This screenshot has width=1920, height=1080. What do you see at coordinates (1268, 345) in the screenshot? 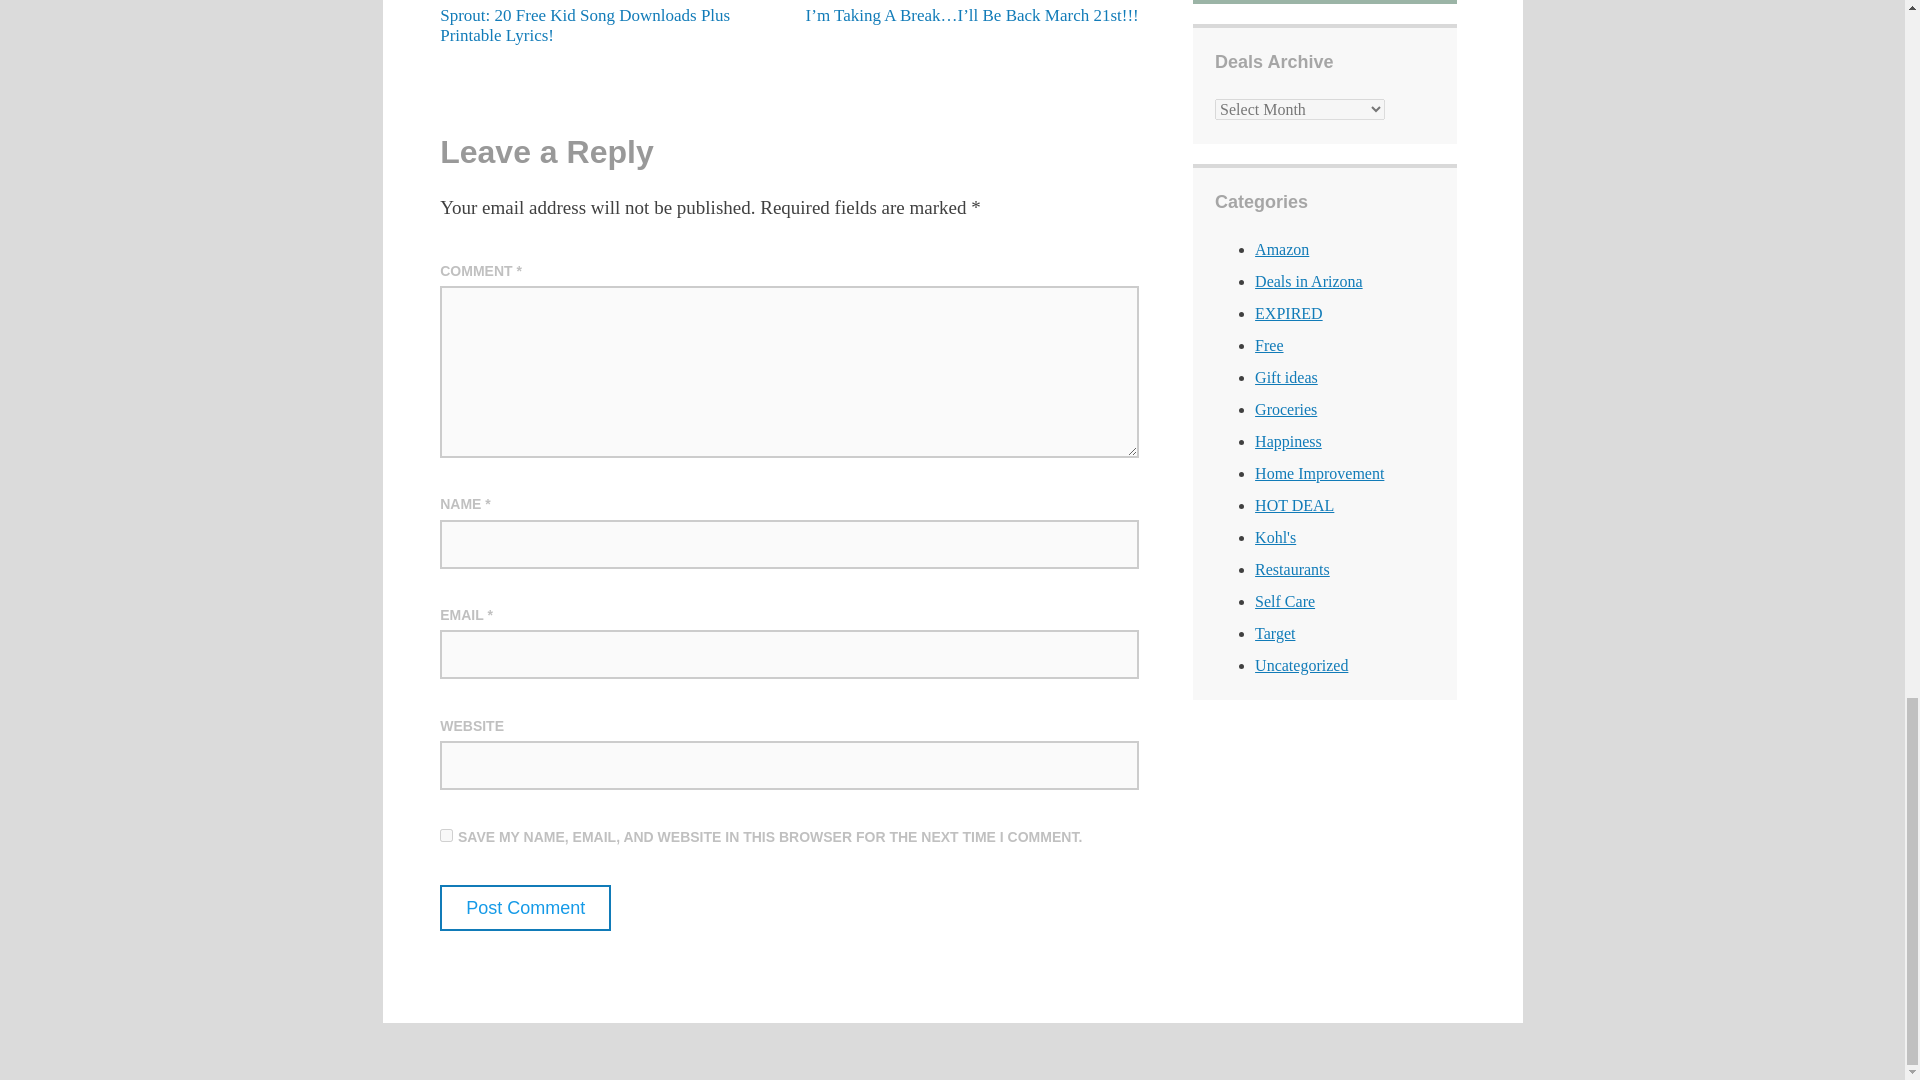
I see `Free` at bounding box center [1268, 345].